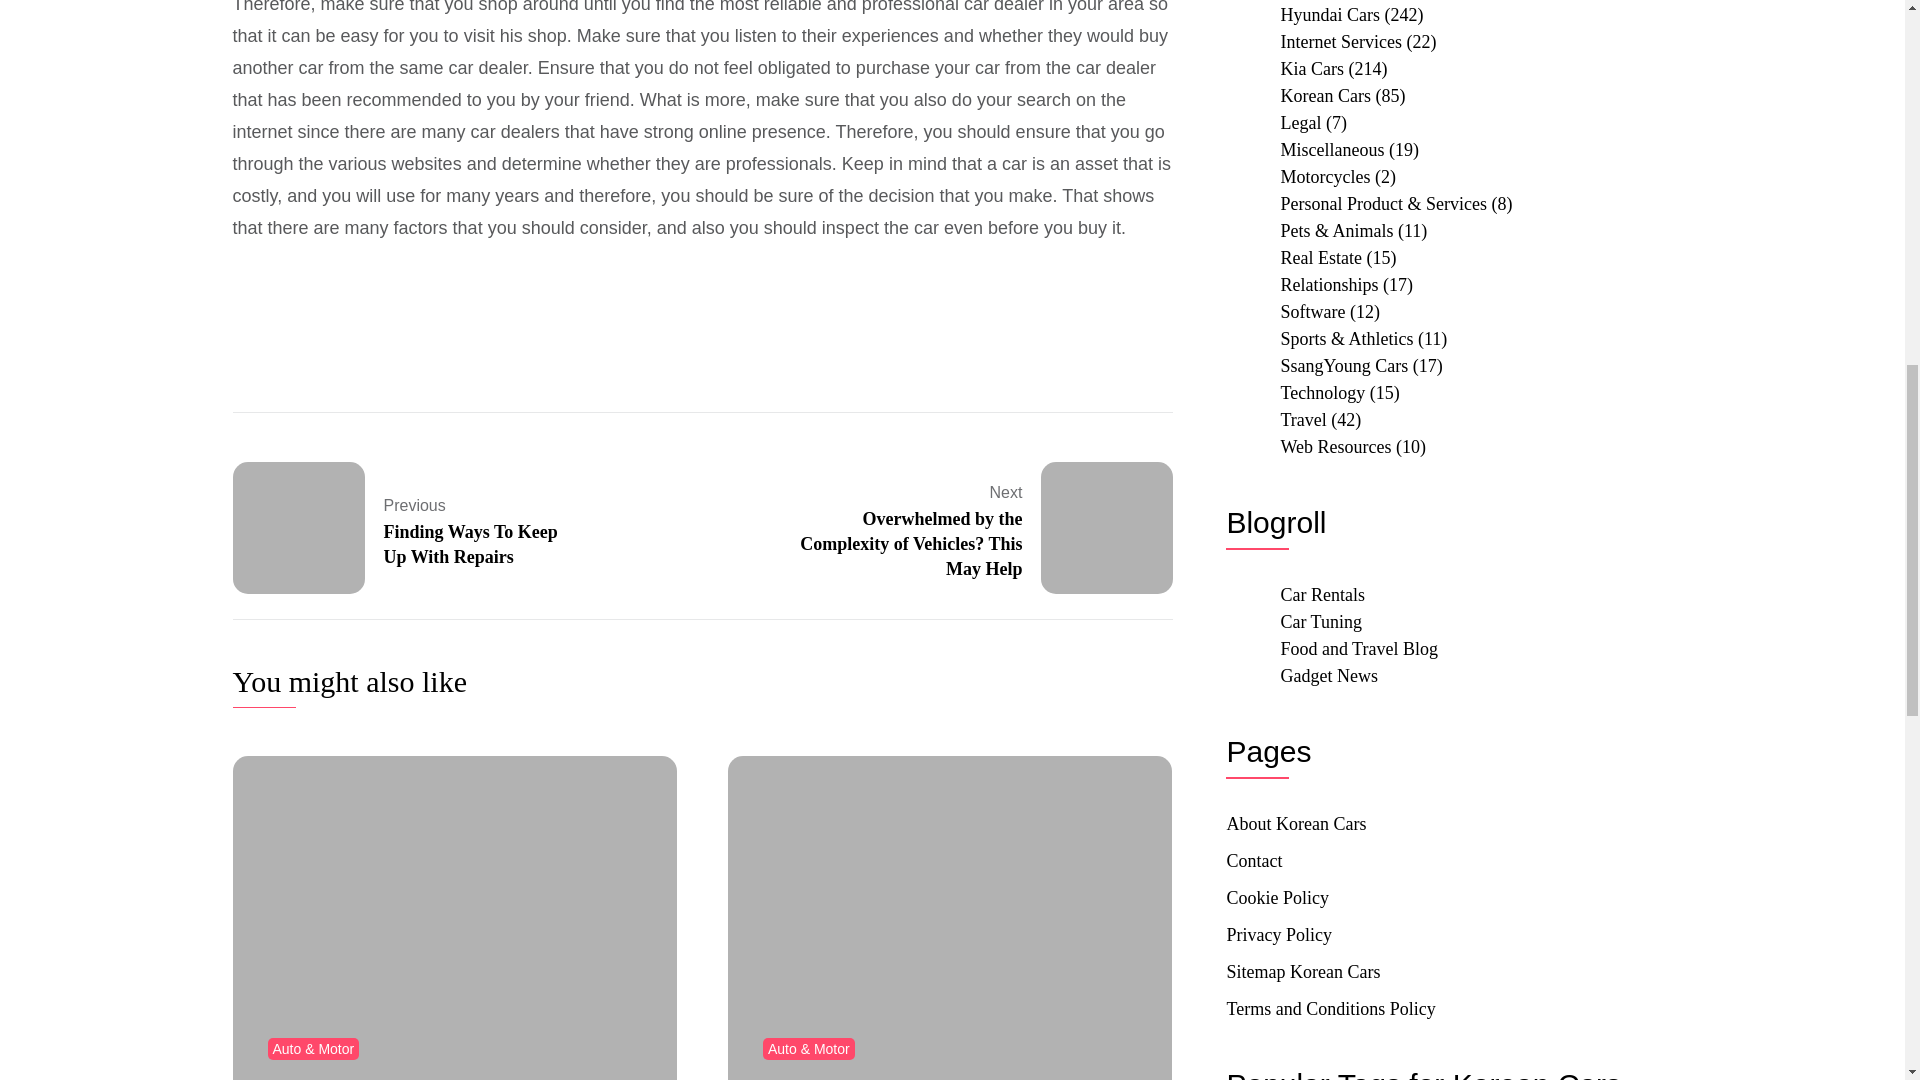 The width and height of the screenshot is (1920, 1080). I want to click on Food and Travel Blog, so click(1328, 676).